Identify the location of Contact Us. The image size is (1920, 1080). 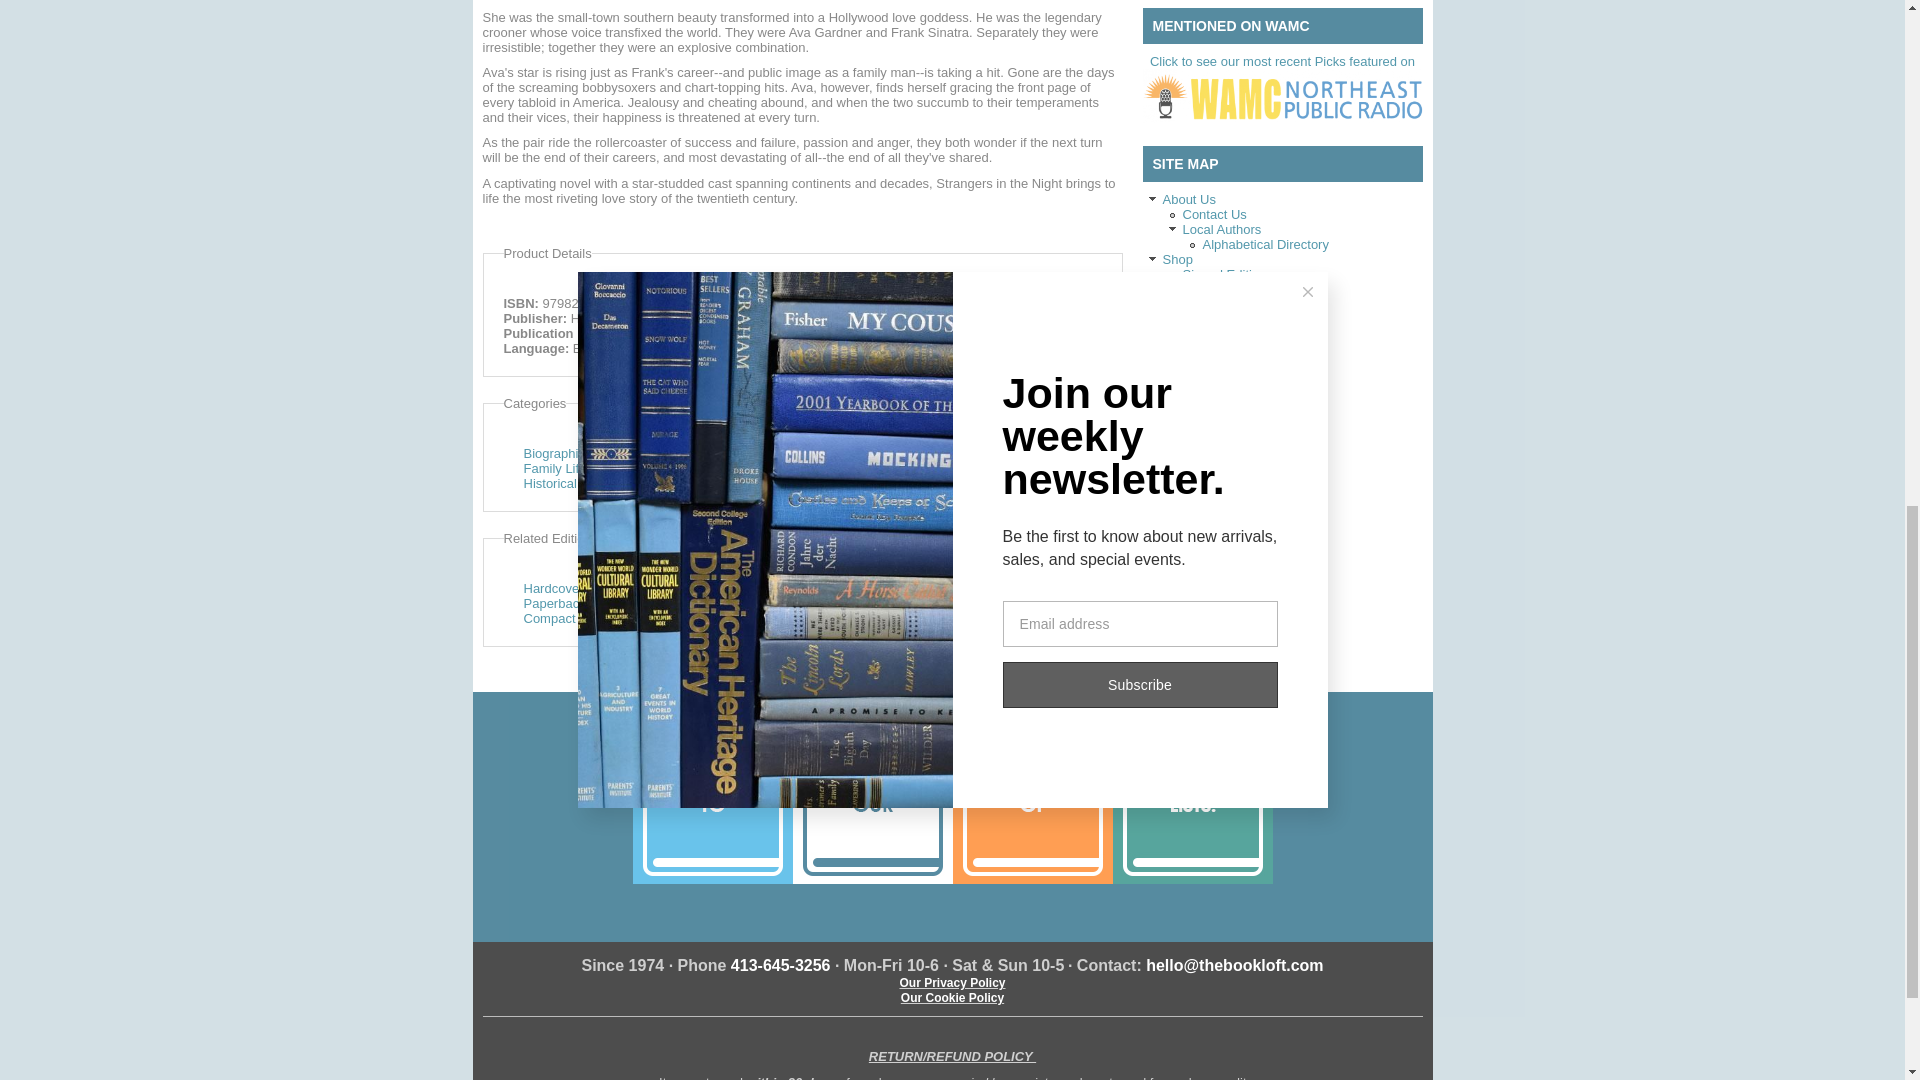
(1214, 214).